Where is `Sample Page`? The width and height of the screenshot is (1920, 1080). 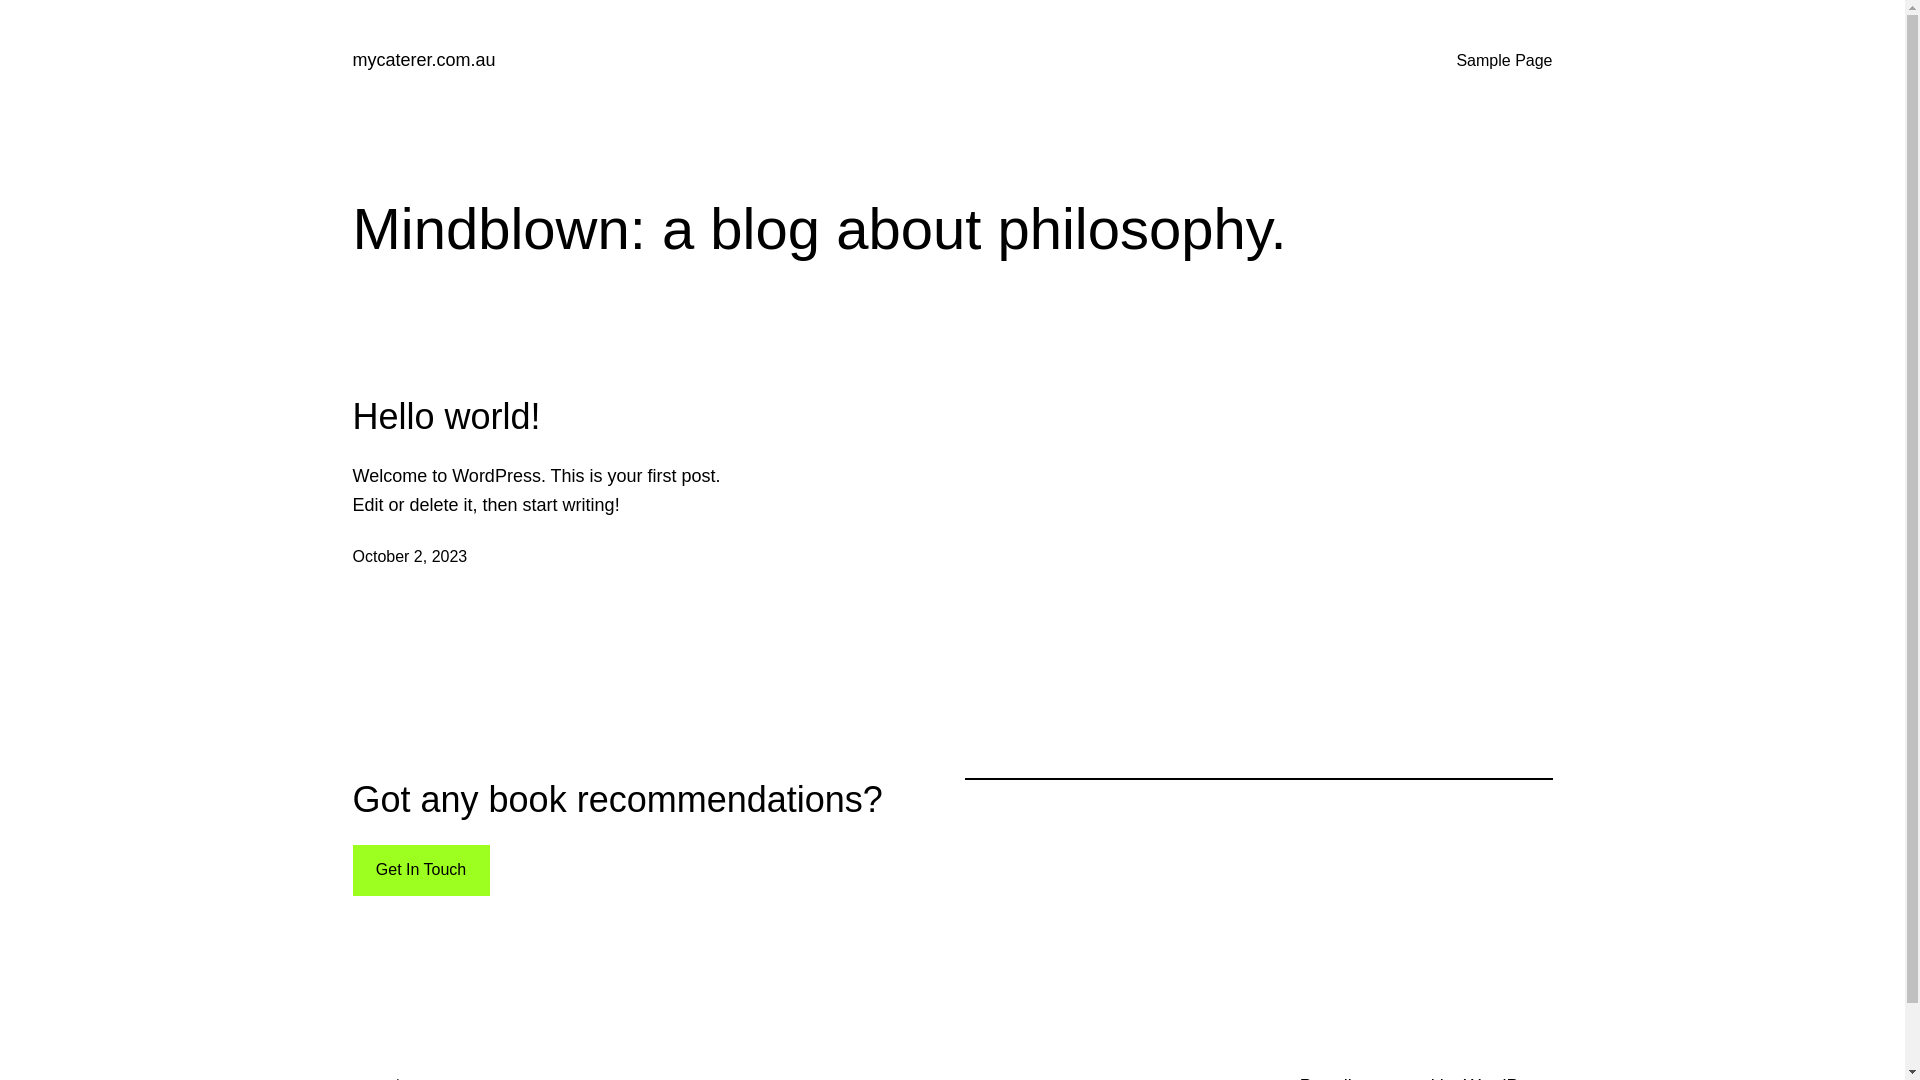 Sample Page is located at coordinates (1504, 61).